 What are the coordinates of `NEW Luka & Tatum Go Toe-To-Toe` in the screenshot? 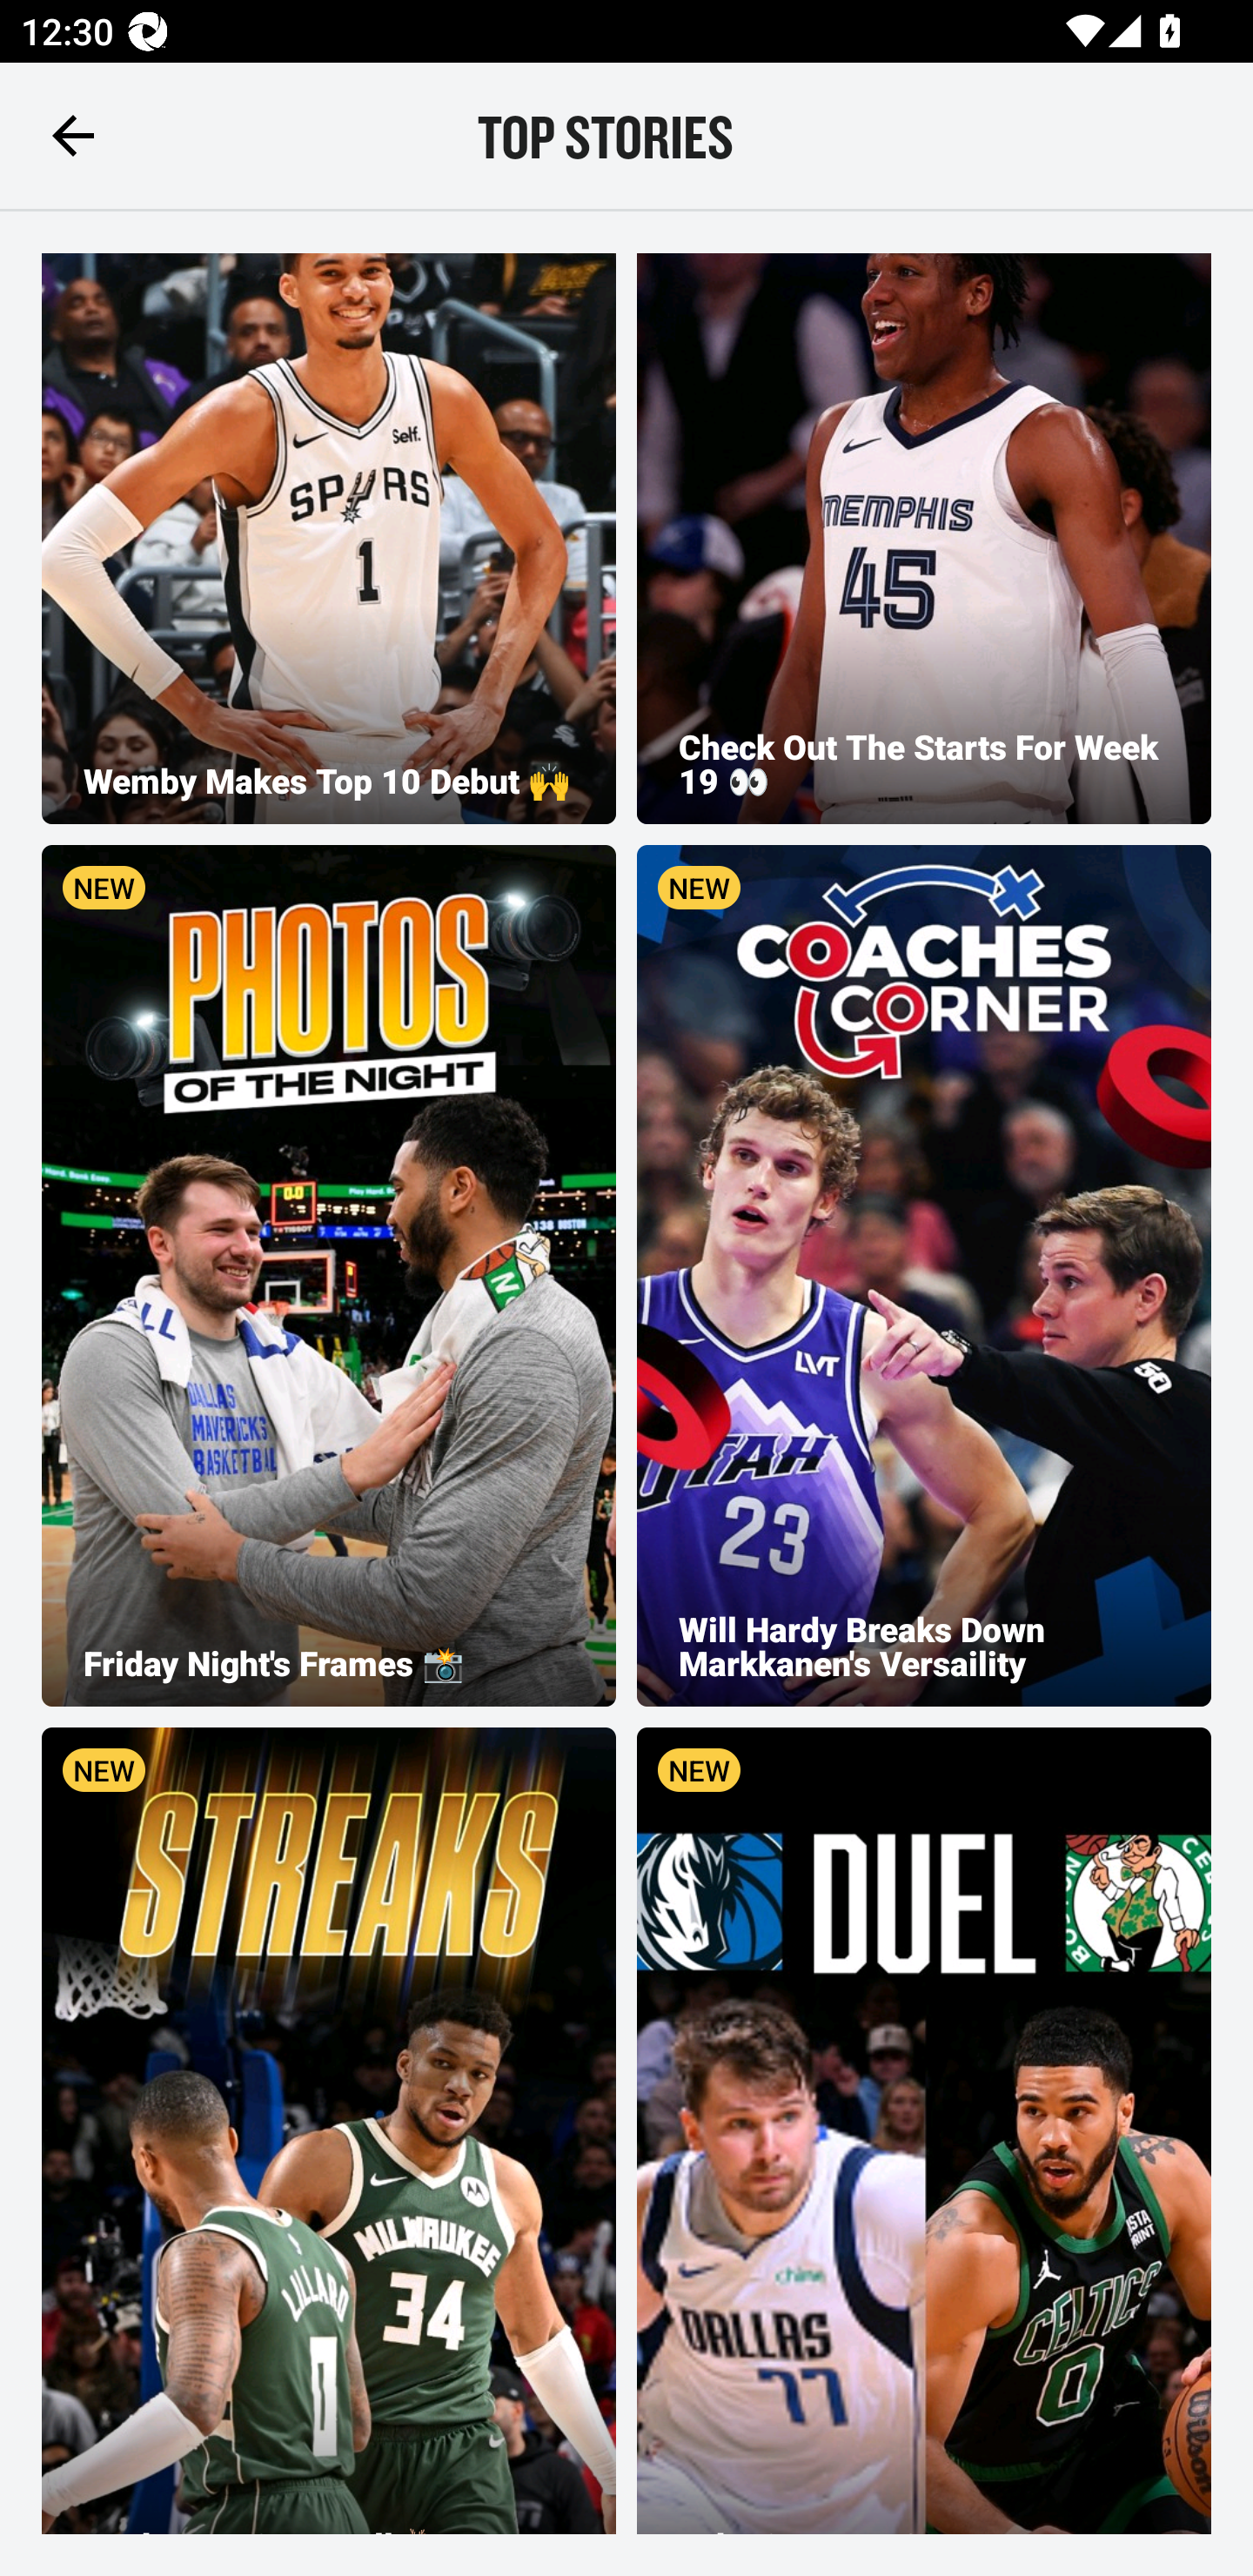 It's located at (924, 2131).